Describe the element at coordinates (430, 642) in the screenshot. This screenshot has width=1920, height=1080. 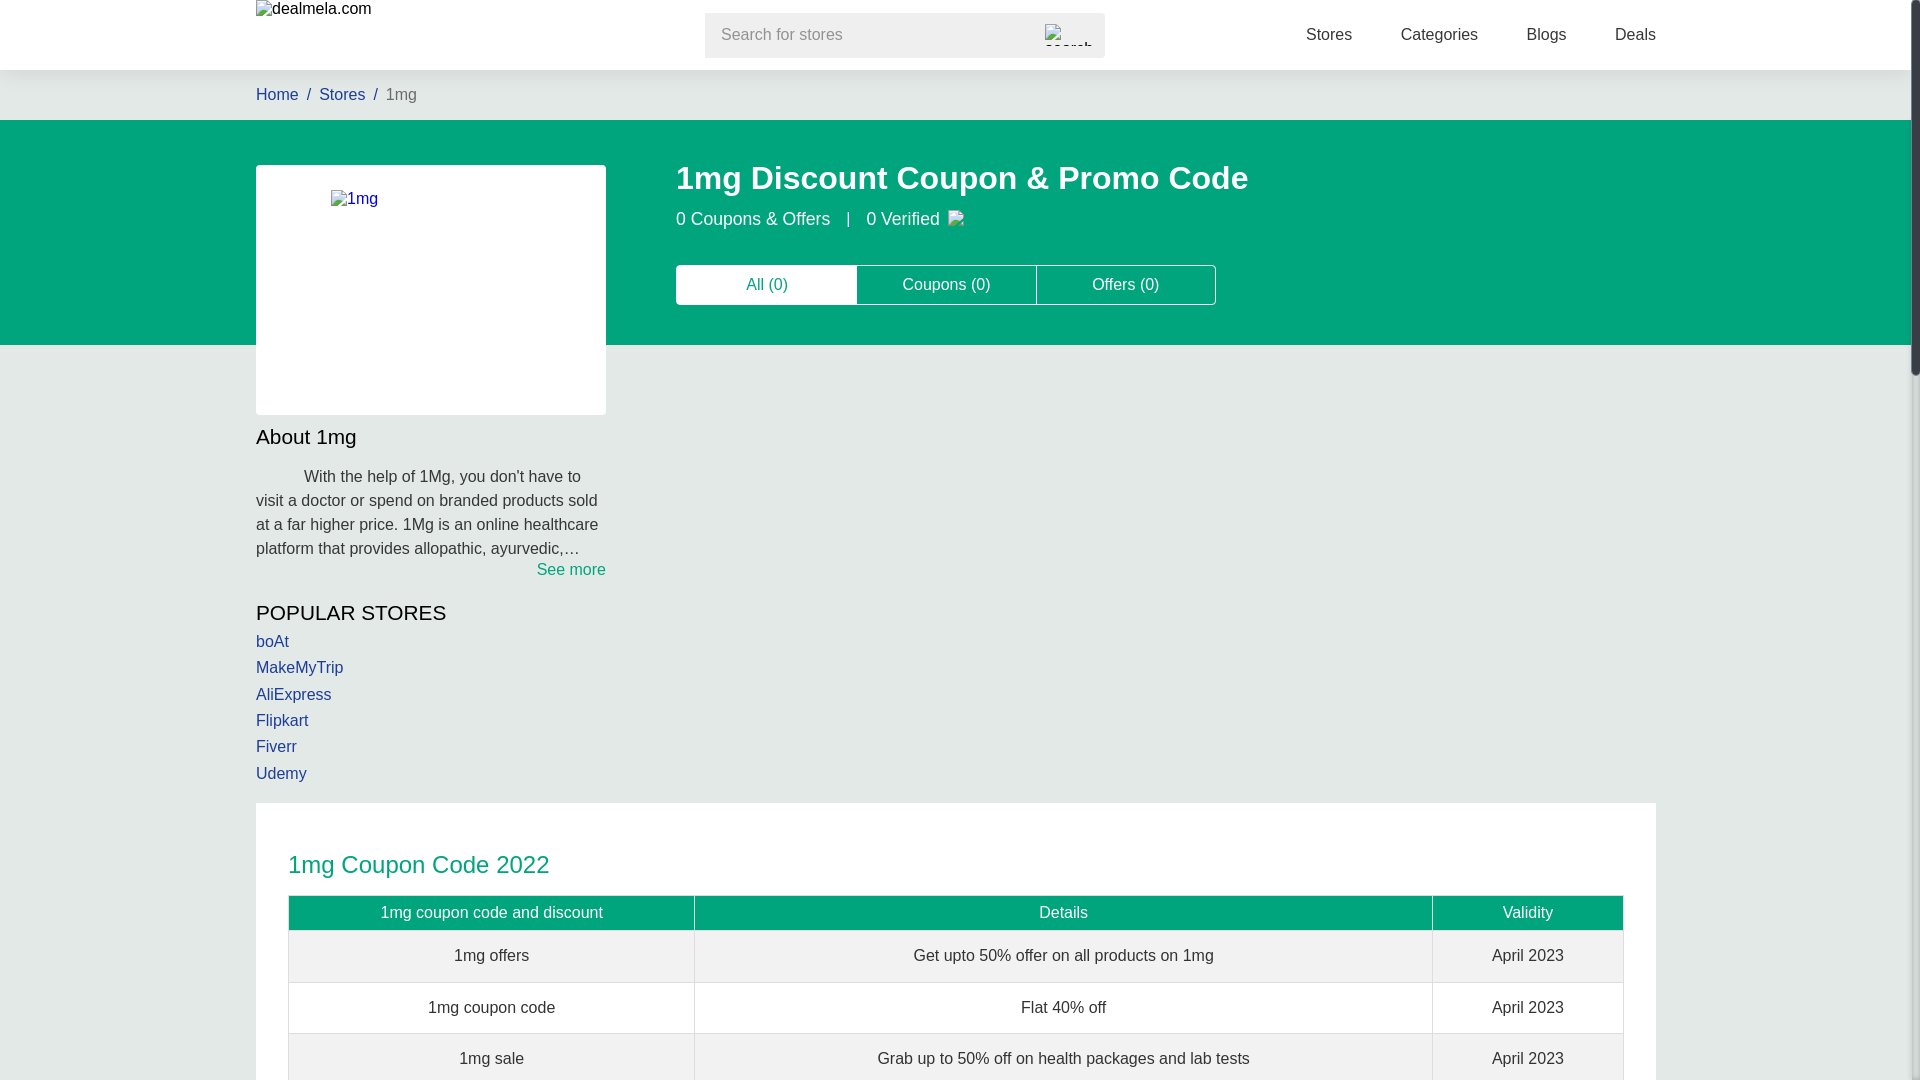
I see `boAt` at that location.